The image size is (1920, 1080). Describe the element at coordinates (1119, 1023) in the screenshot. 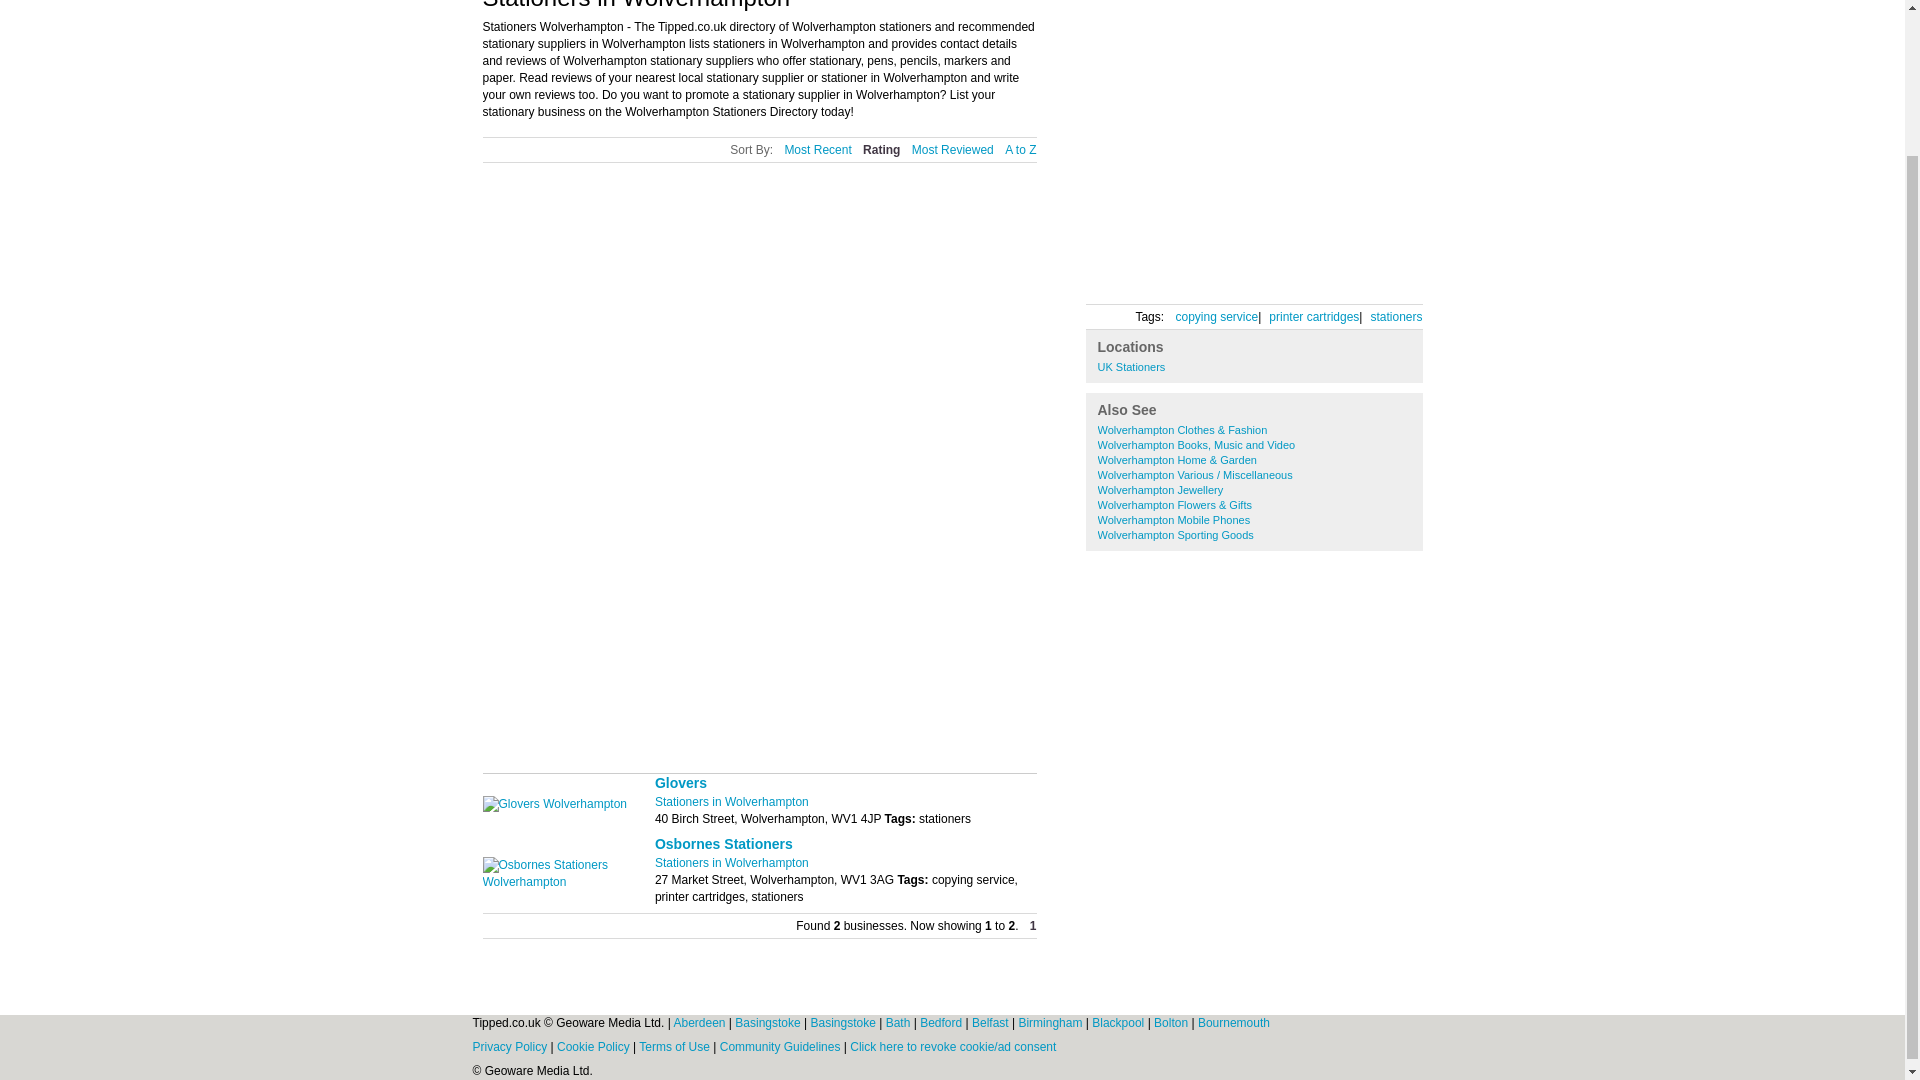

I see `Businesses in Blackpool` at that location.